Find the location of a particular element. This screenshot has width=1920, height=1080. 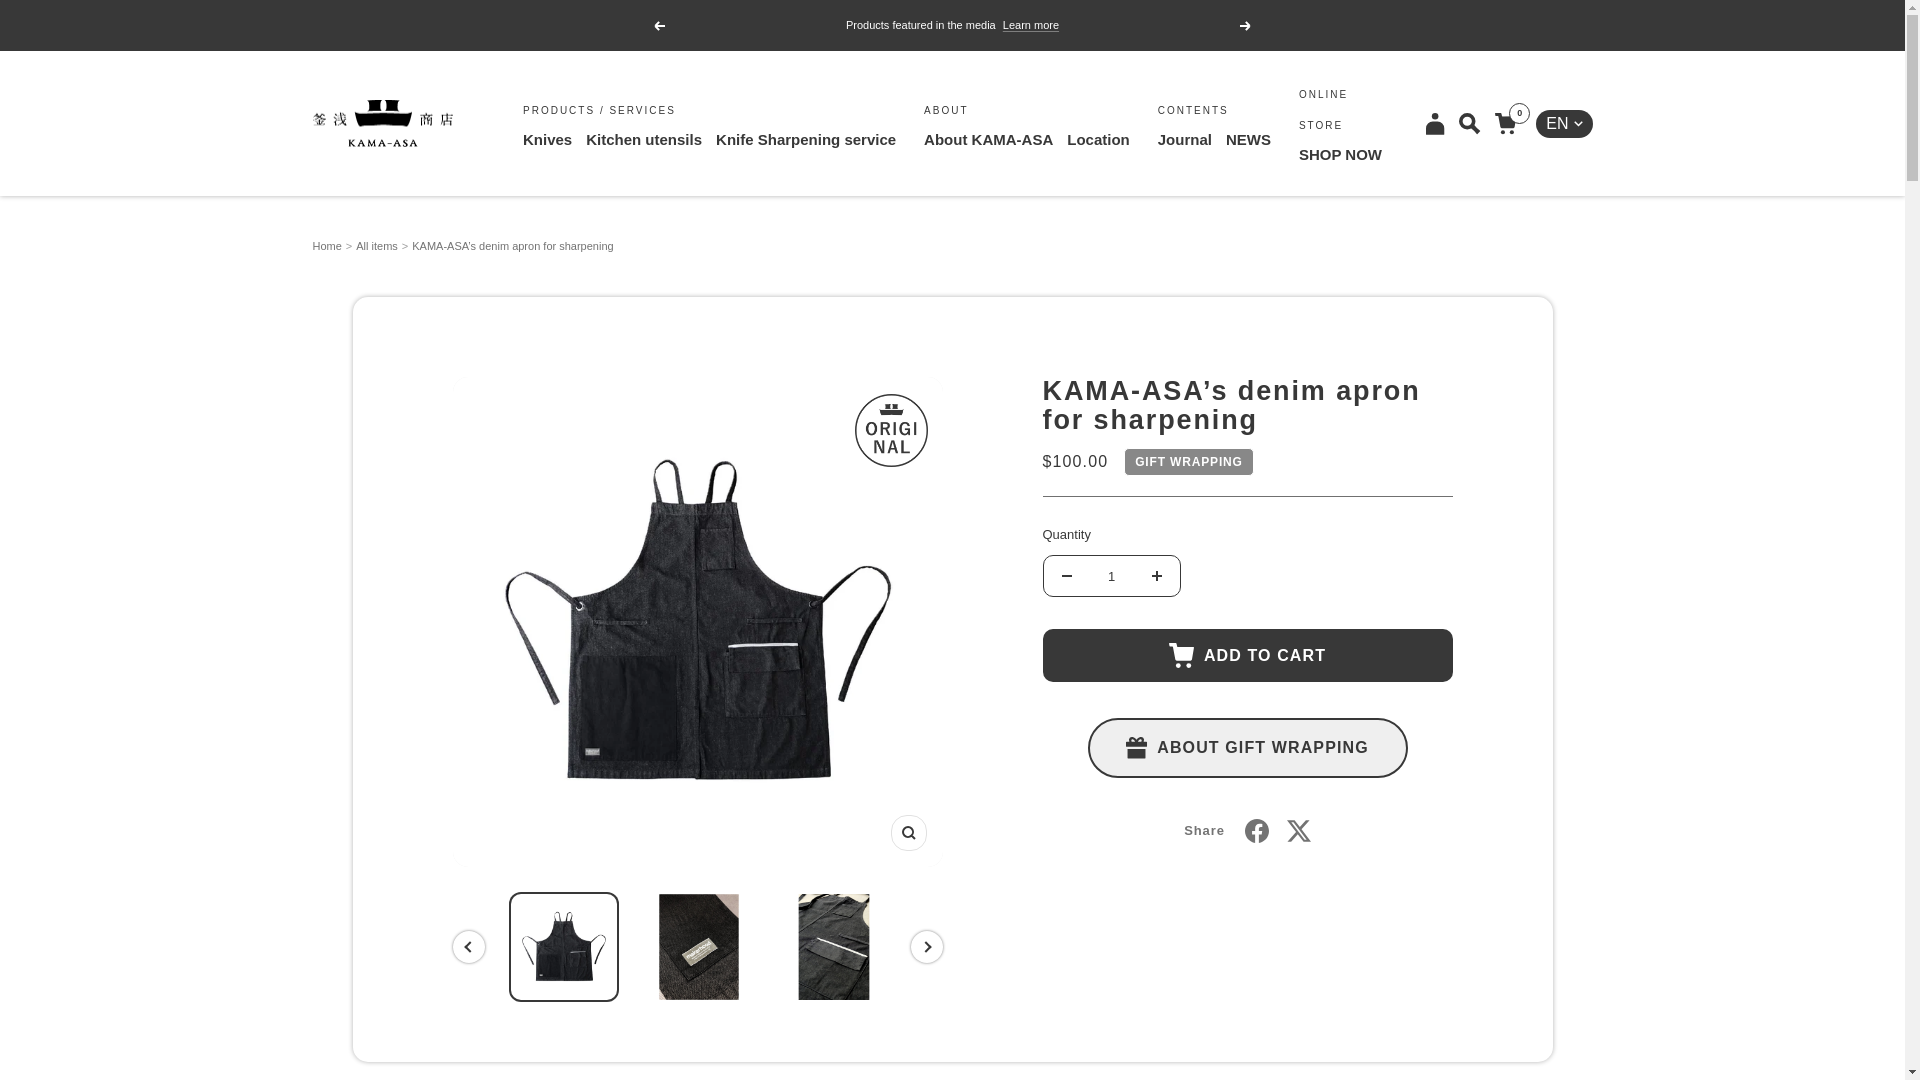

Next is located at coordinates (1246, 25).